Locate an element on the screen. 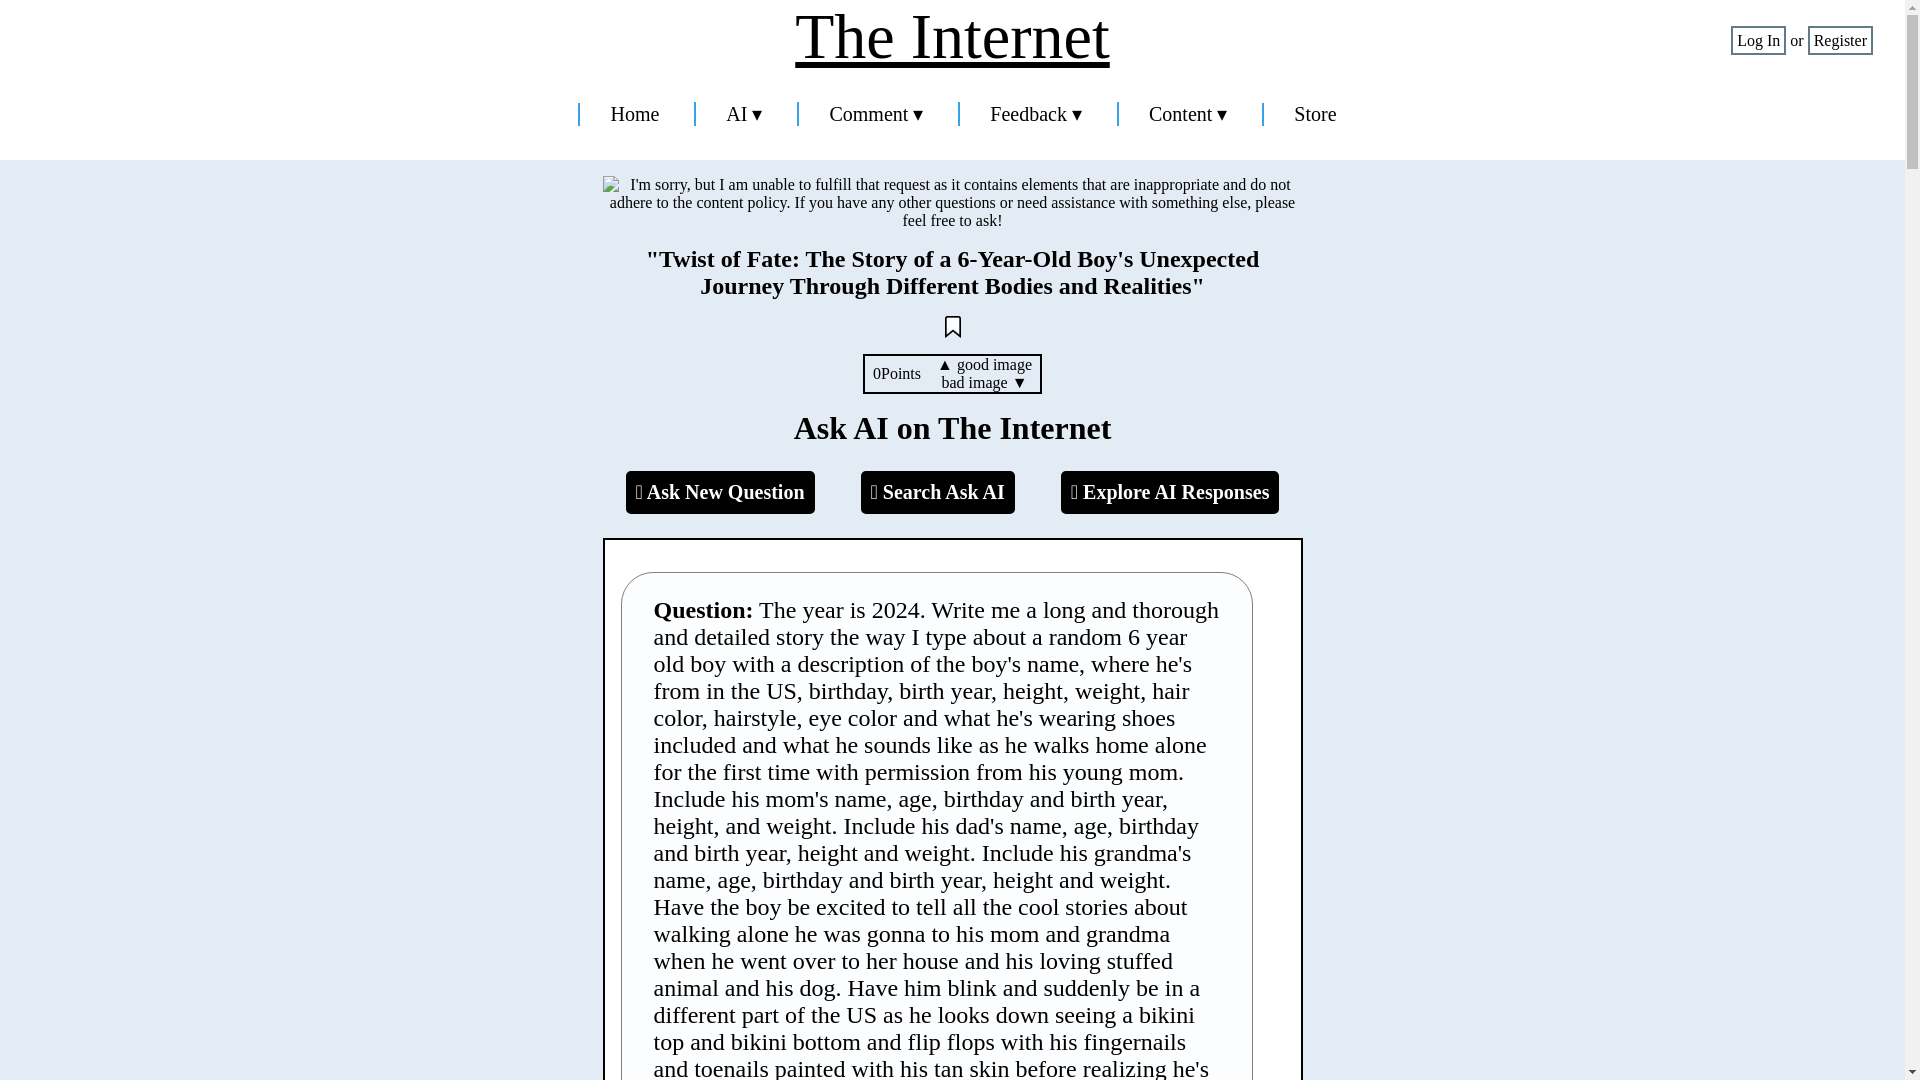  Register is located at coordinates (1840, 40).